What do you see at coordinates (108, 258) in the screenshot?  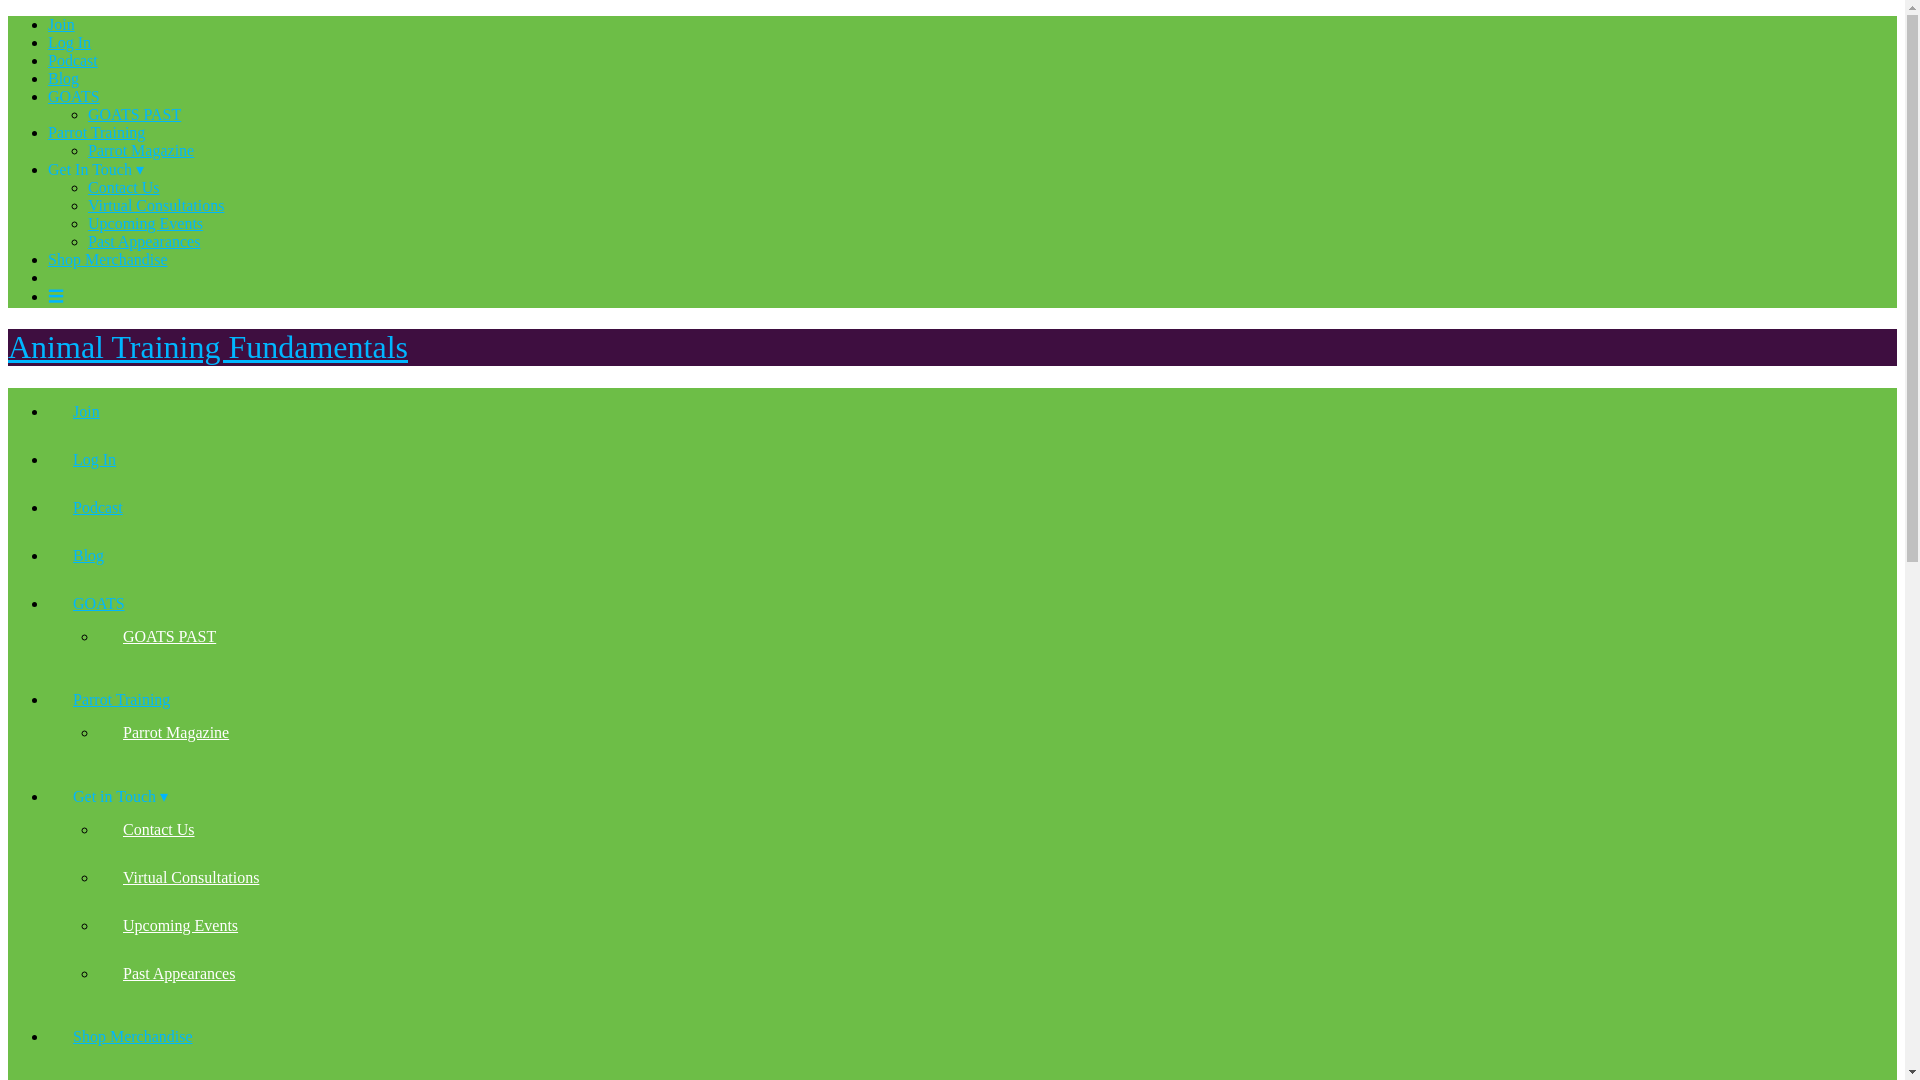 I see `Shop Merchandise` at bounding box center [108, 258].